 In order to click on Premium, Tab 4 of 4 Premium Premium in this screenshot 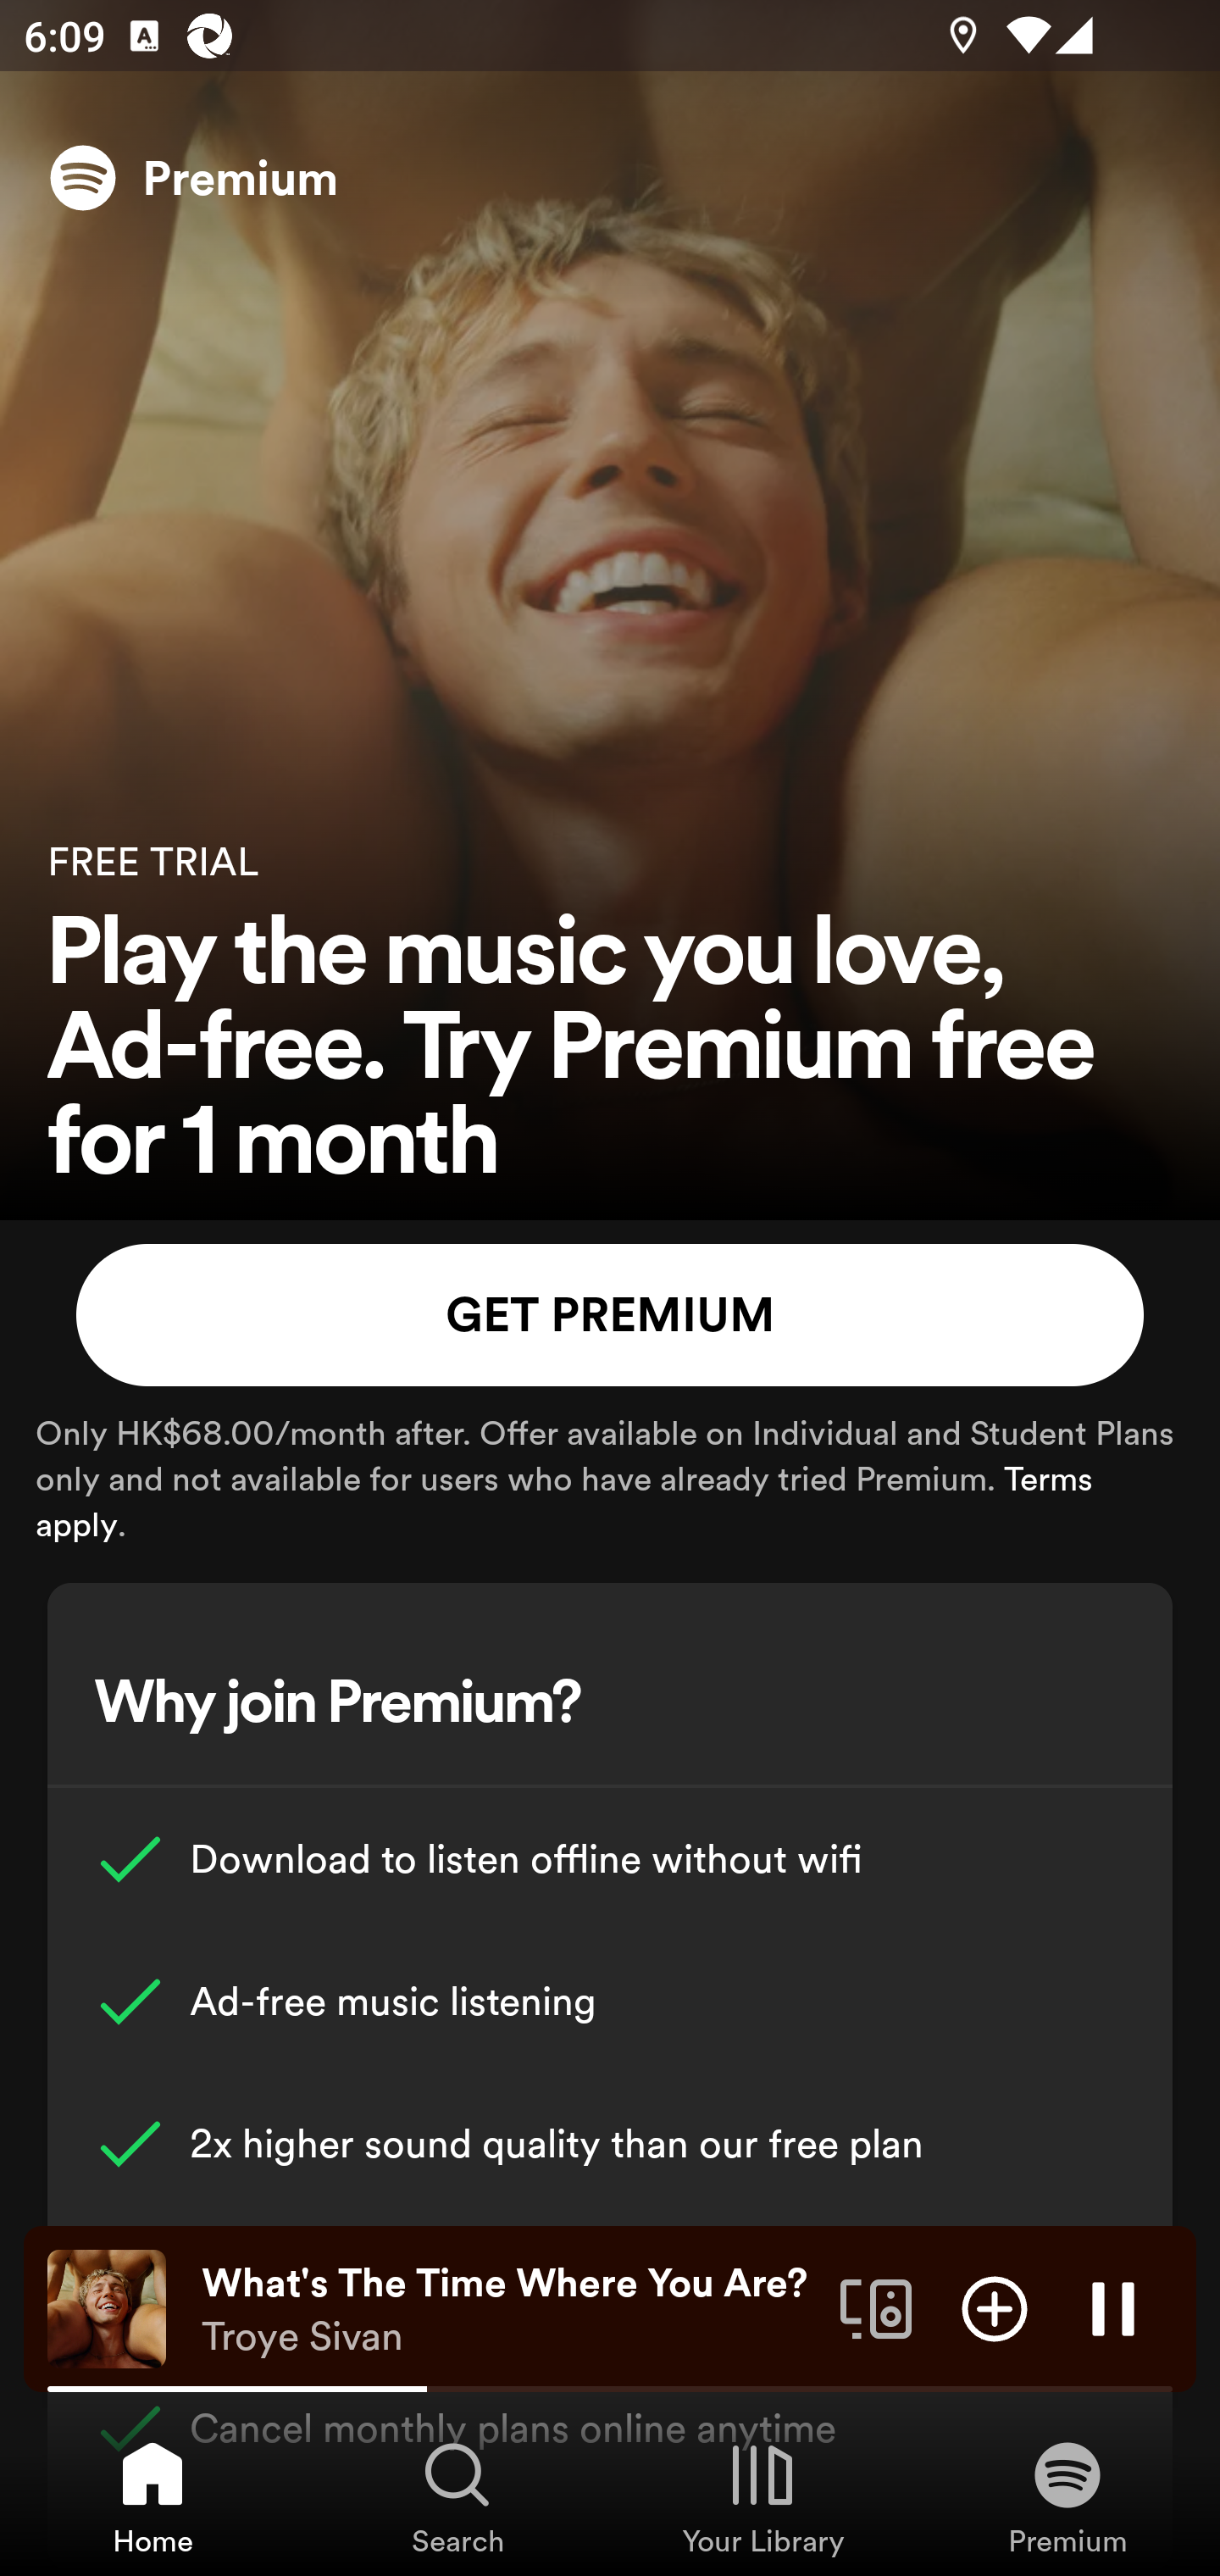, I will do `click(1067, 2496)`.